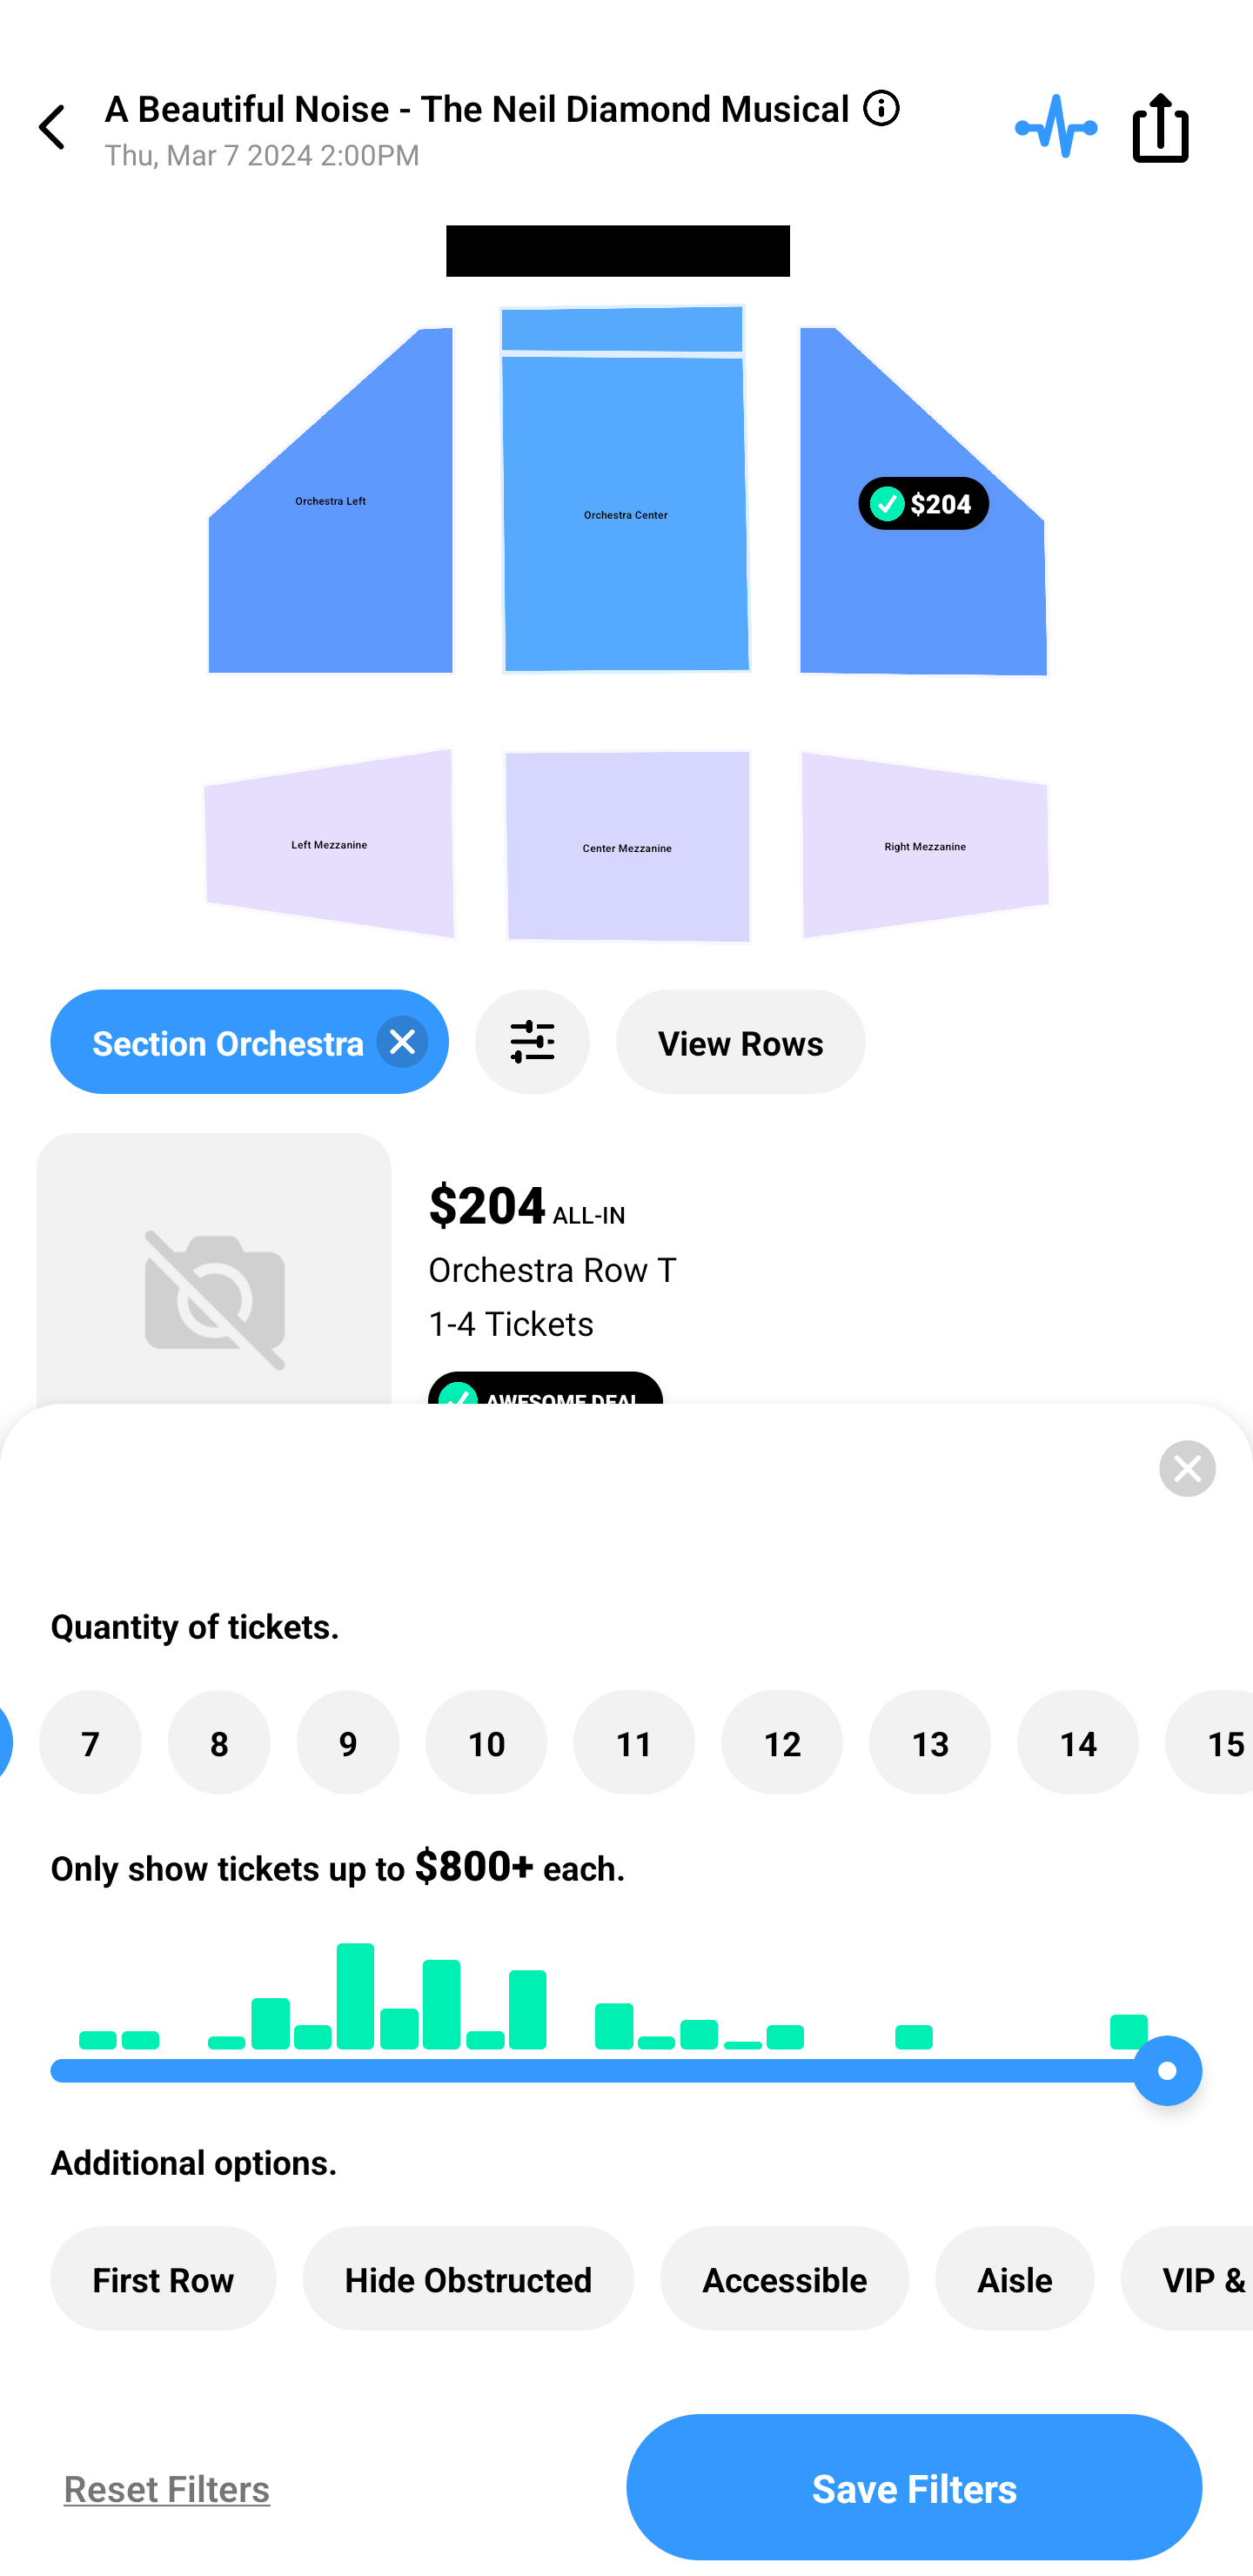  I want to click on 14, so click(1077, 1742).